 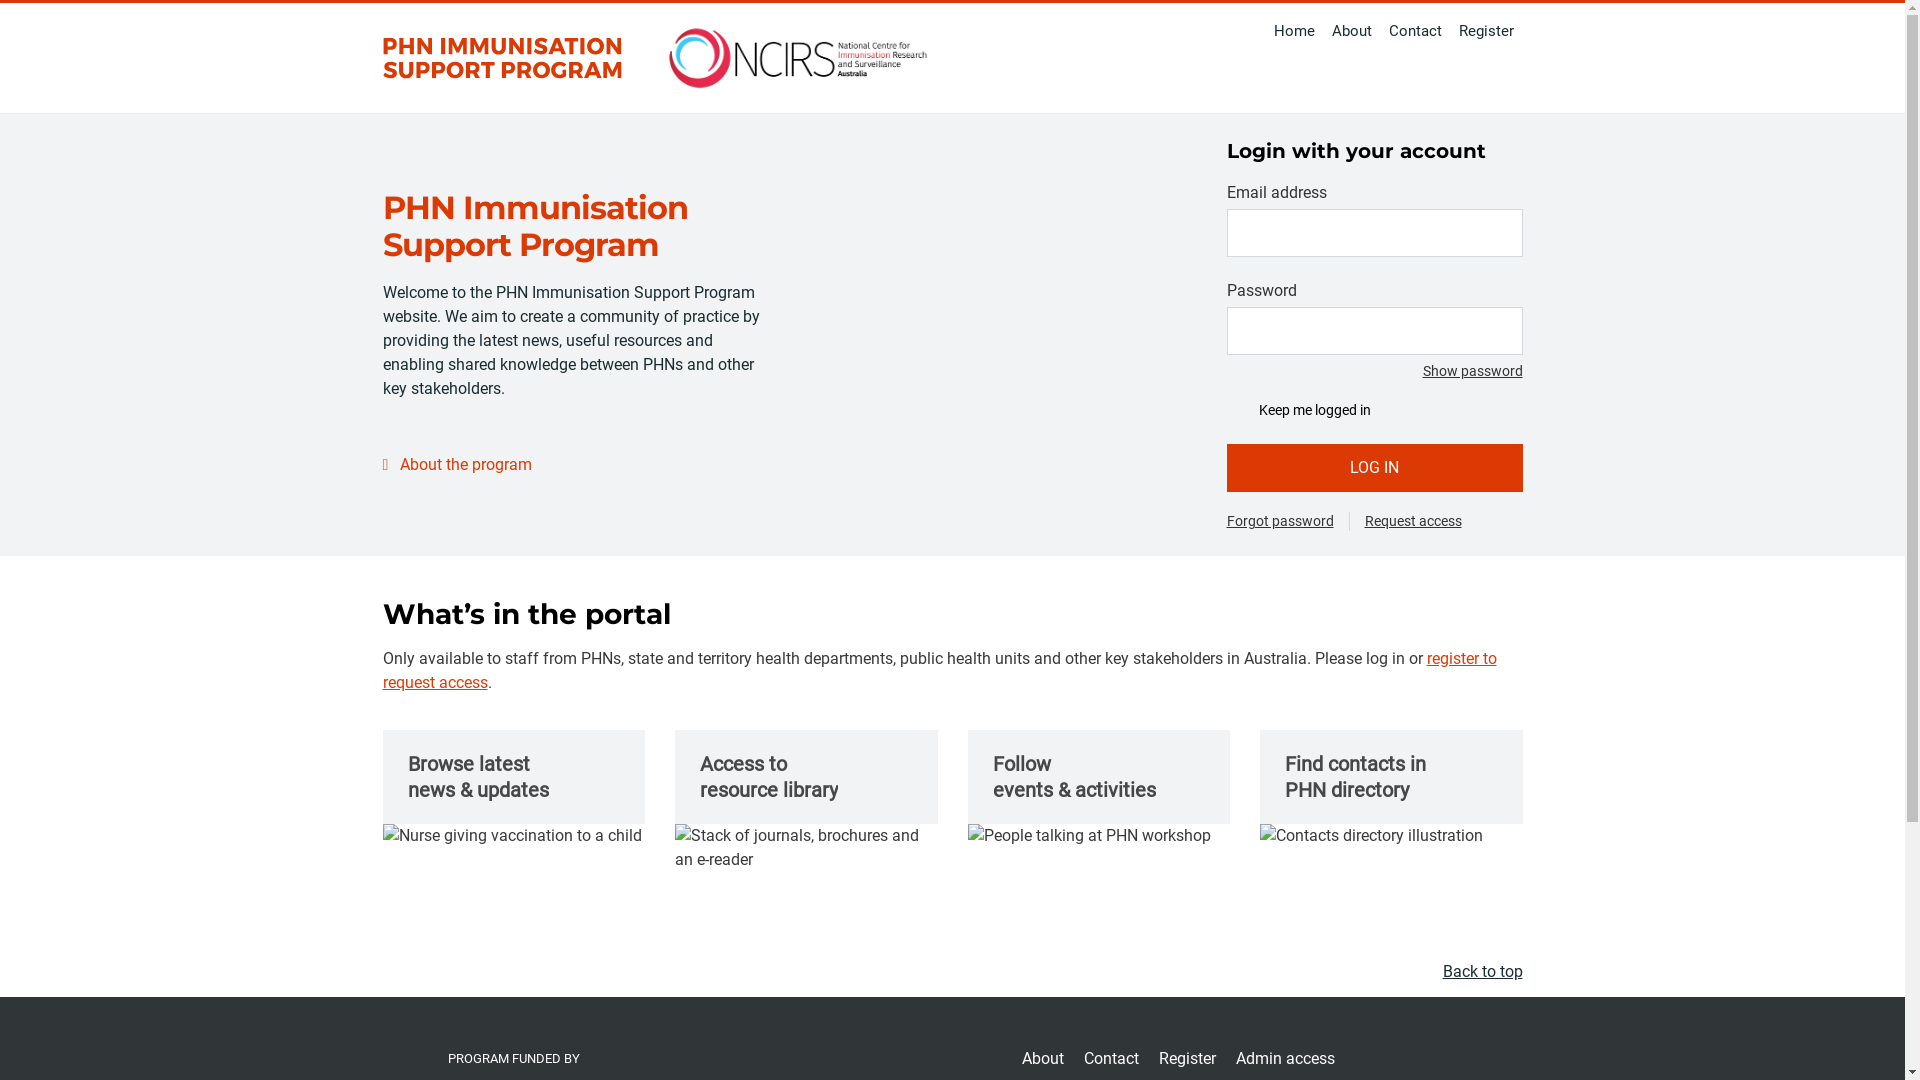 What do you see at coordinates (1472, 371) in the screenshot?
I see `Show password` at bounding box center [1472, 371].